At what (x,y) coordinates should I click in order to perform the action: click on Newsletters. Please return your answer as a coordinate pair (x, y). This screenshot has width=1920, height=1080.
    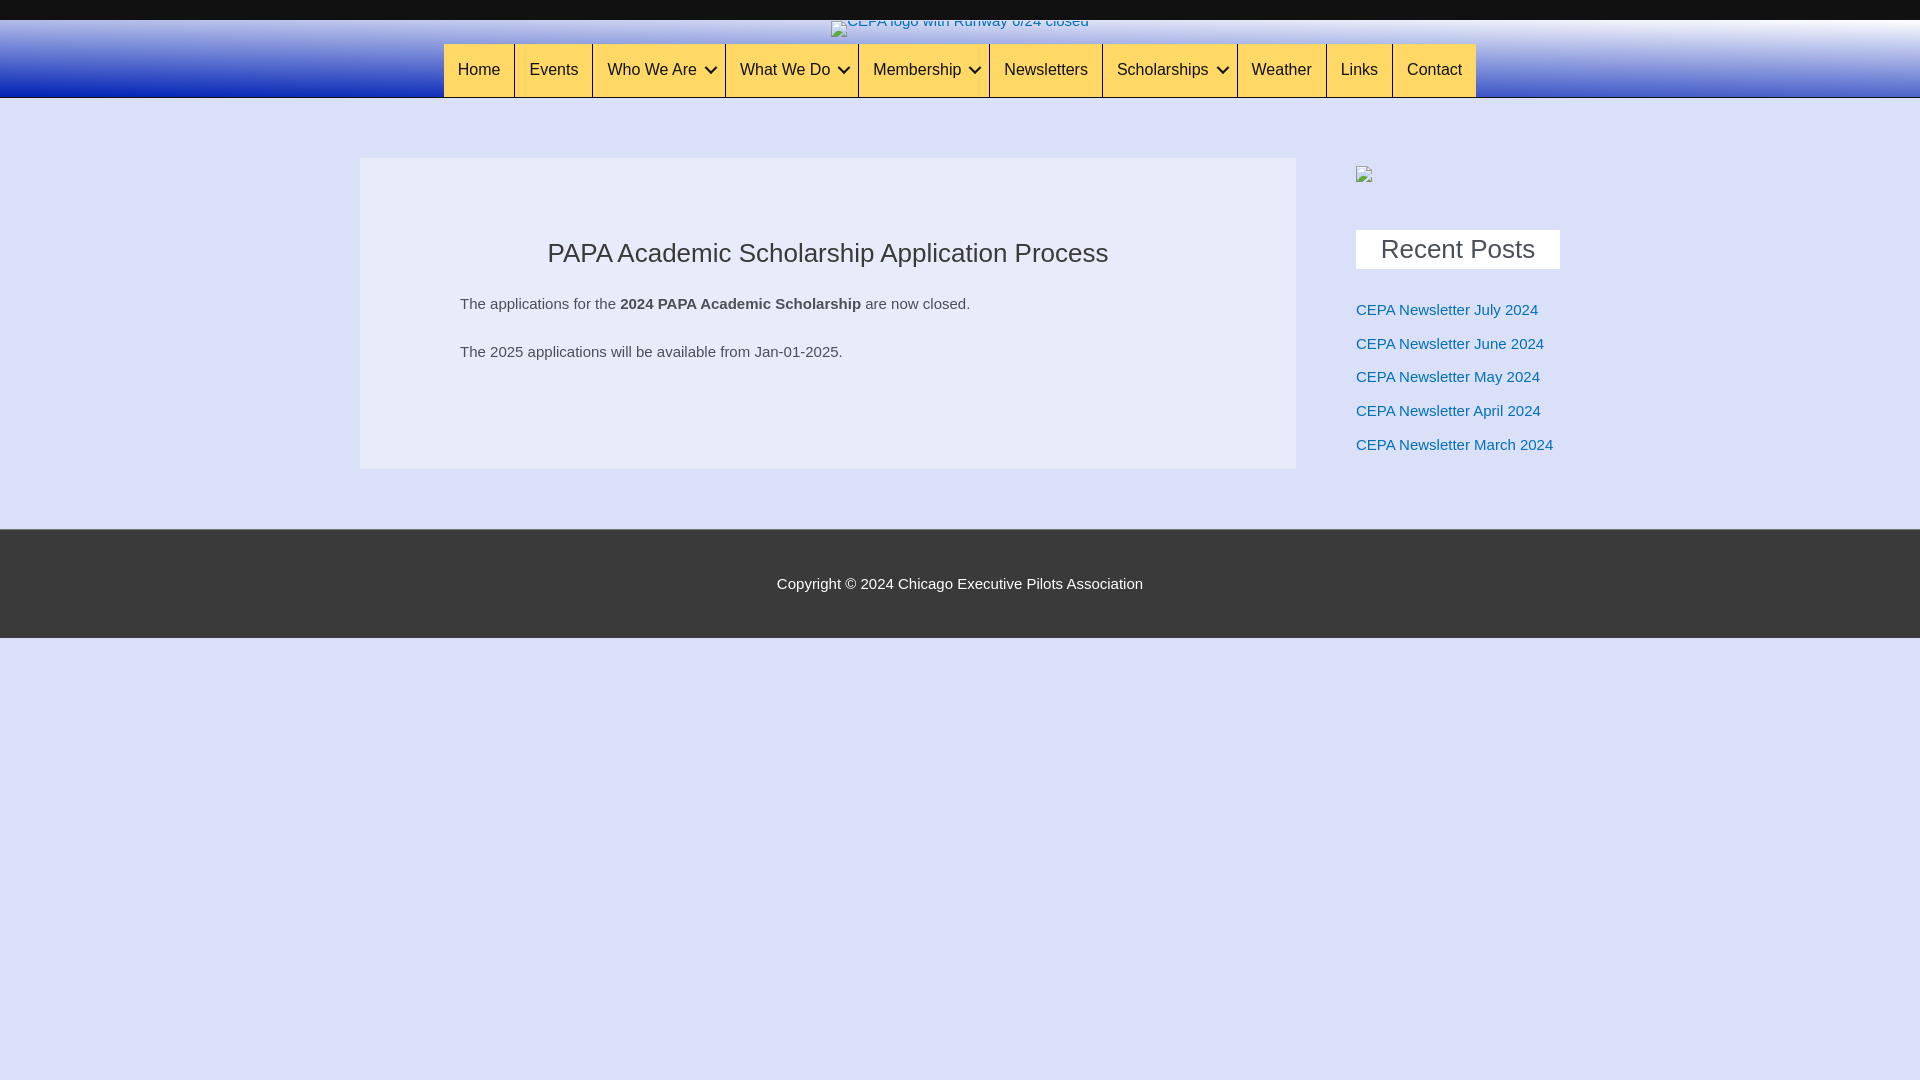
    Looking at the image, I should click on (1046, 70).